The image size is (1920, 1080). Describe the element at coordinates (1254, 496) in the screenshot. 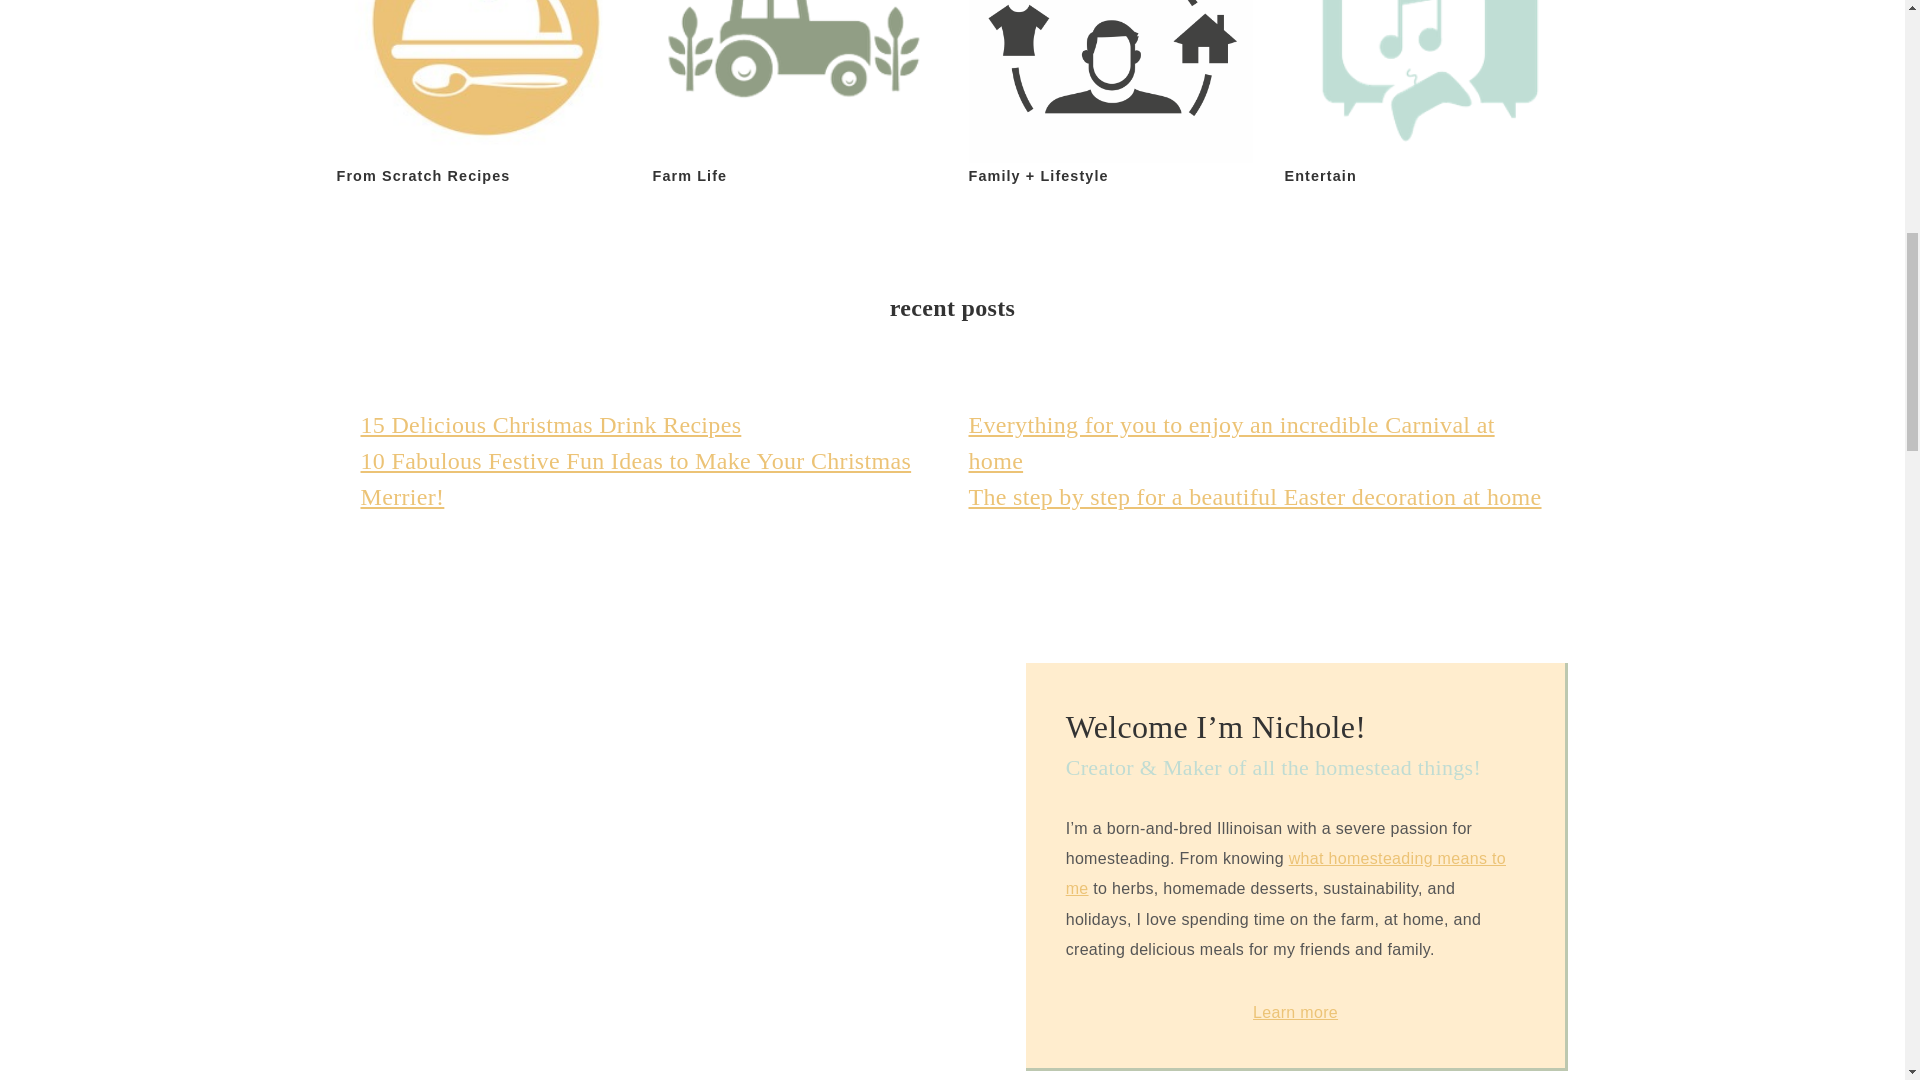

I see `The step by step for a beautiful Easter decoration at home` at that location.